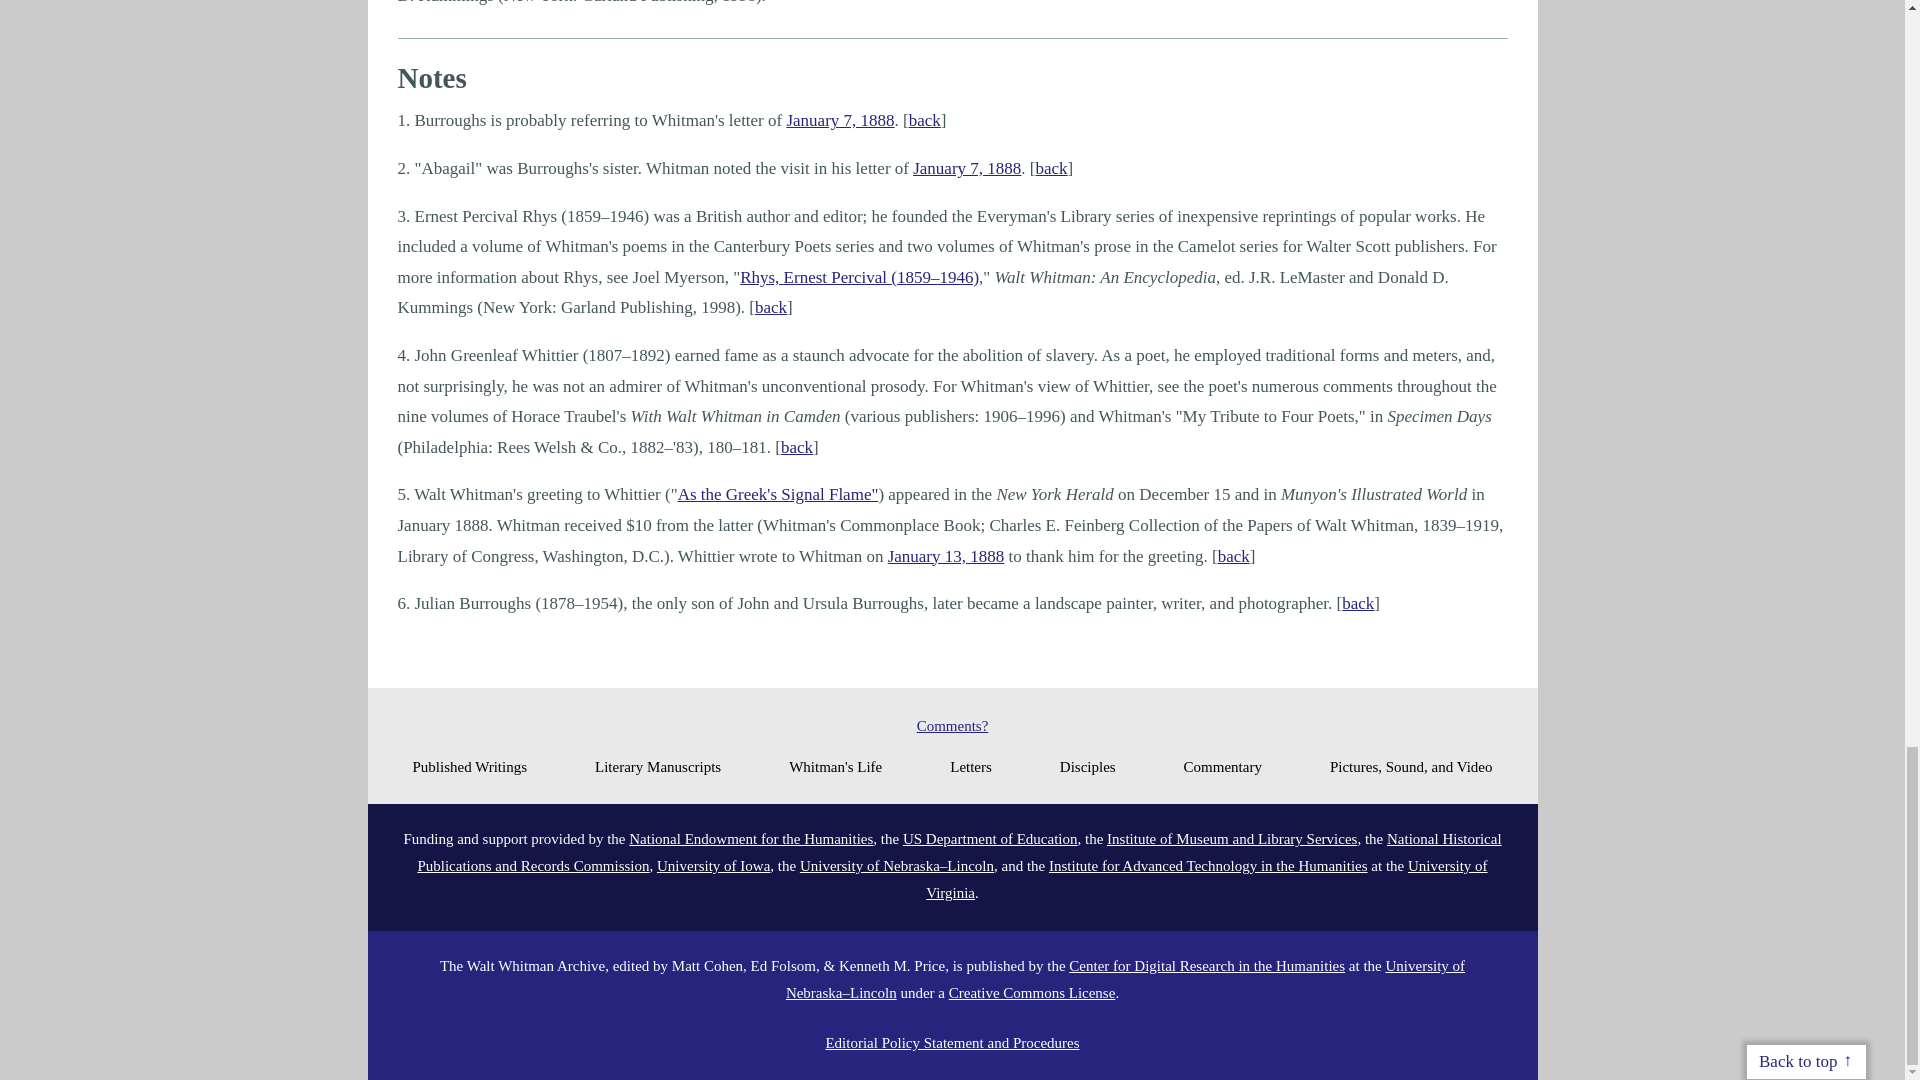 The image size is (1920, 1080). I want to click on January 13, 1888, so click(946, 556).